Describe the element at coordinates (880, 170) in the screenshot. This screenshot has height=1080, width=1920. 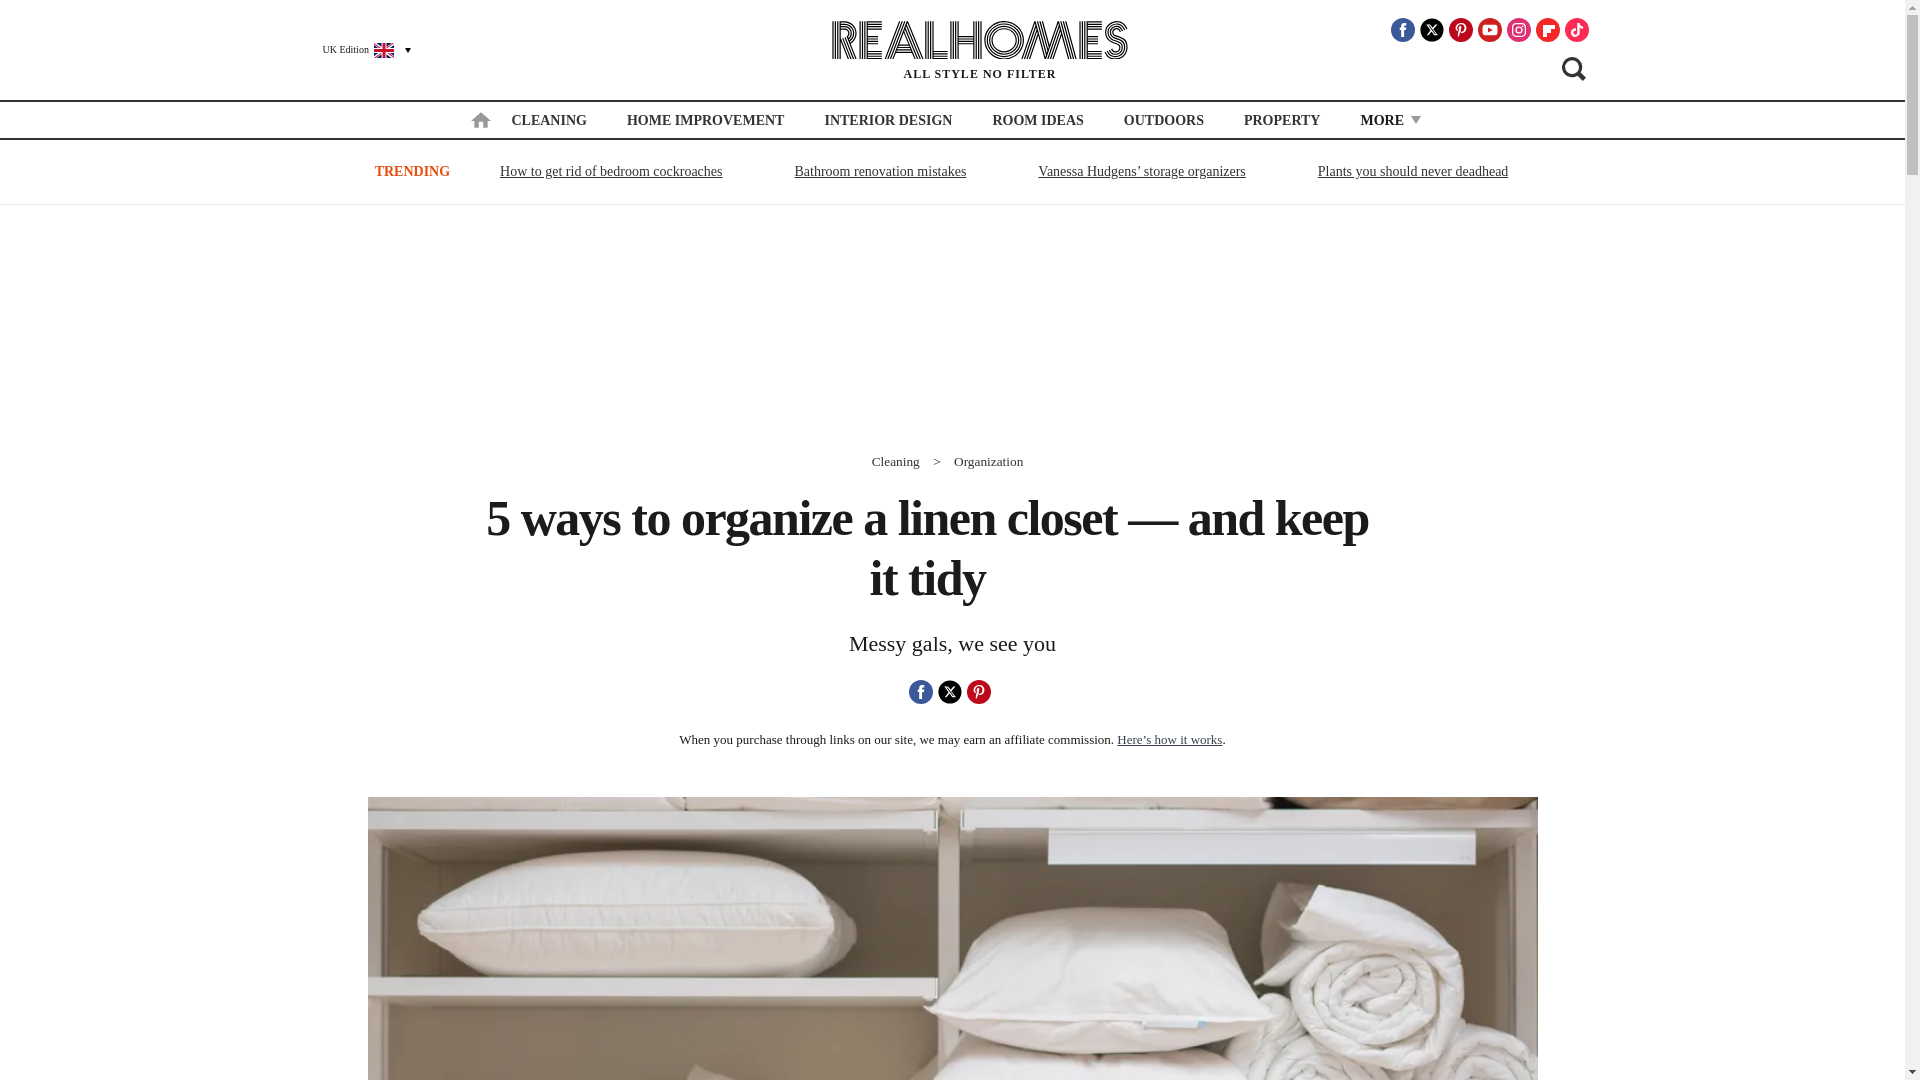
I see `Bathroom renovation mistakes` at that location.